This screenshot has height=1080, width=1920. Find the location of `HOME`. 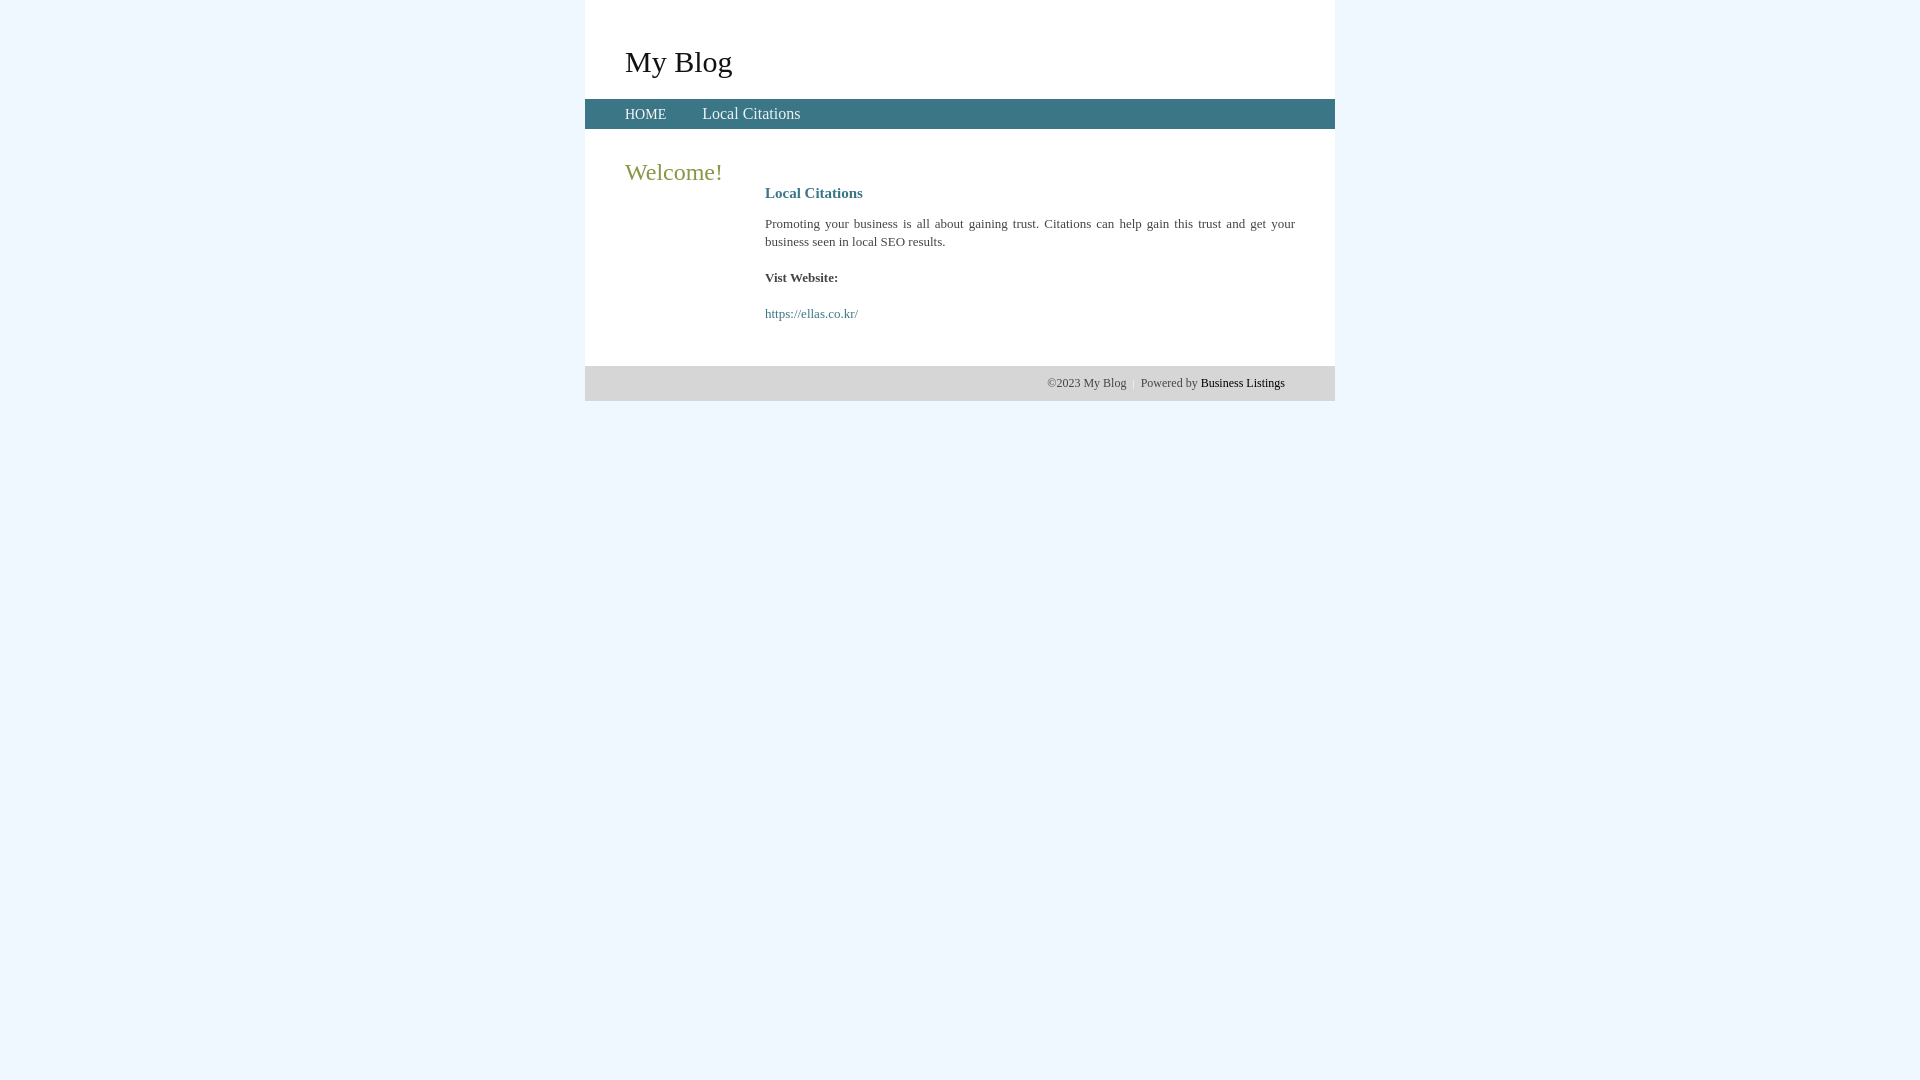

HOME is located at coordinates (646, 114).